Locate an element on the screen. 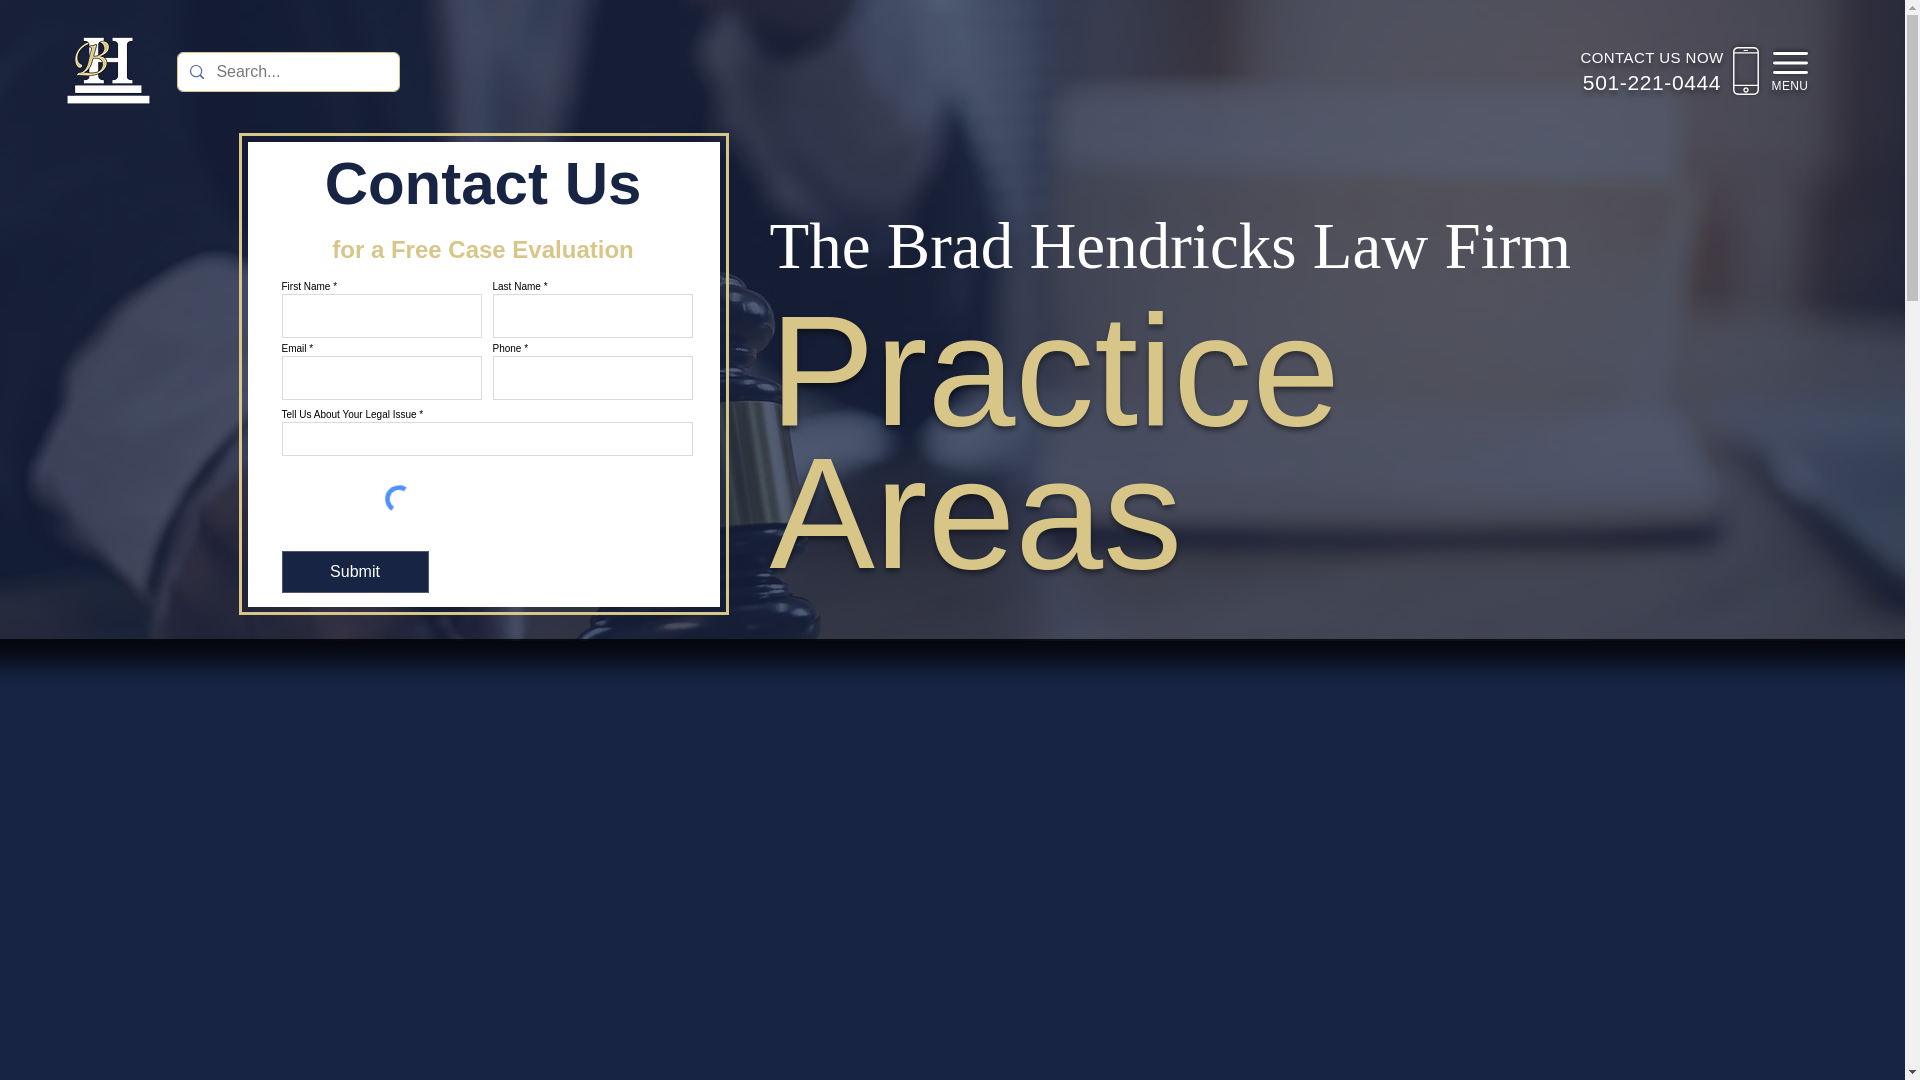 The height and width of the screenshot is (1080, 1920). 501-221-0444 is located at coordinates (1651, 82).